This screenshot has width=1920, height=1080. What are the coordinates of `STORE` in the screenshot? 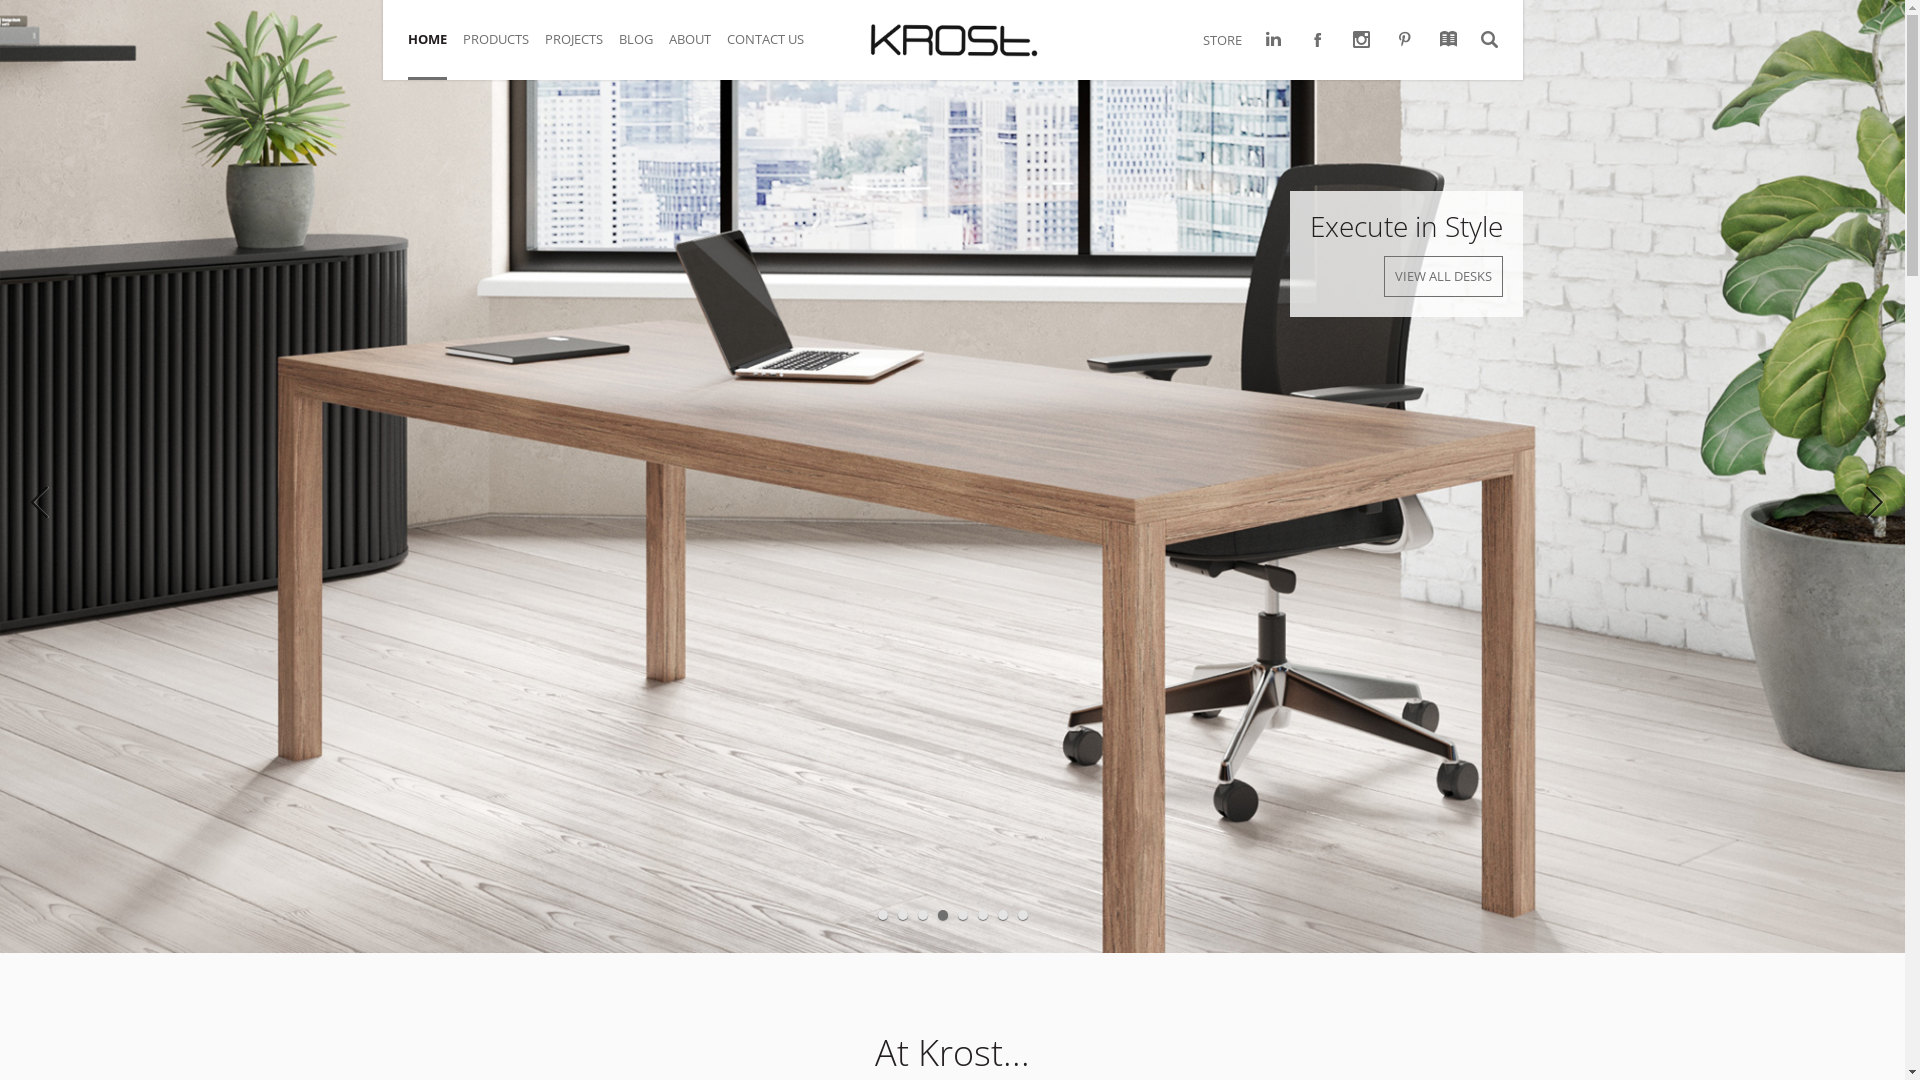 It's located at (1222, 40).